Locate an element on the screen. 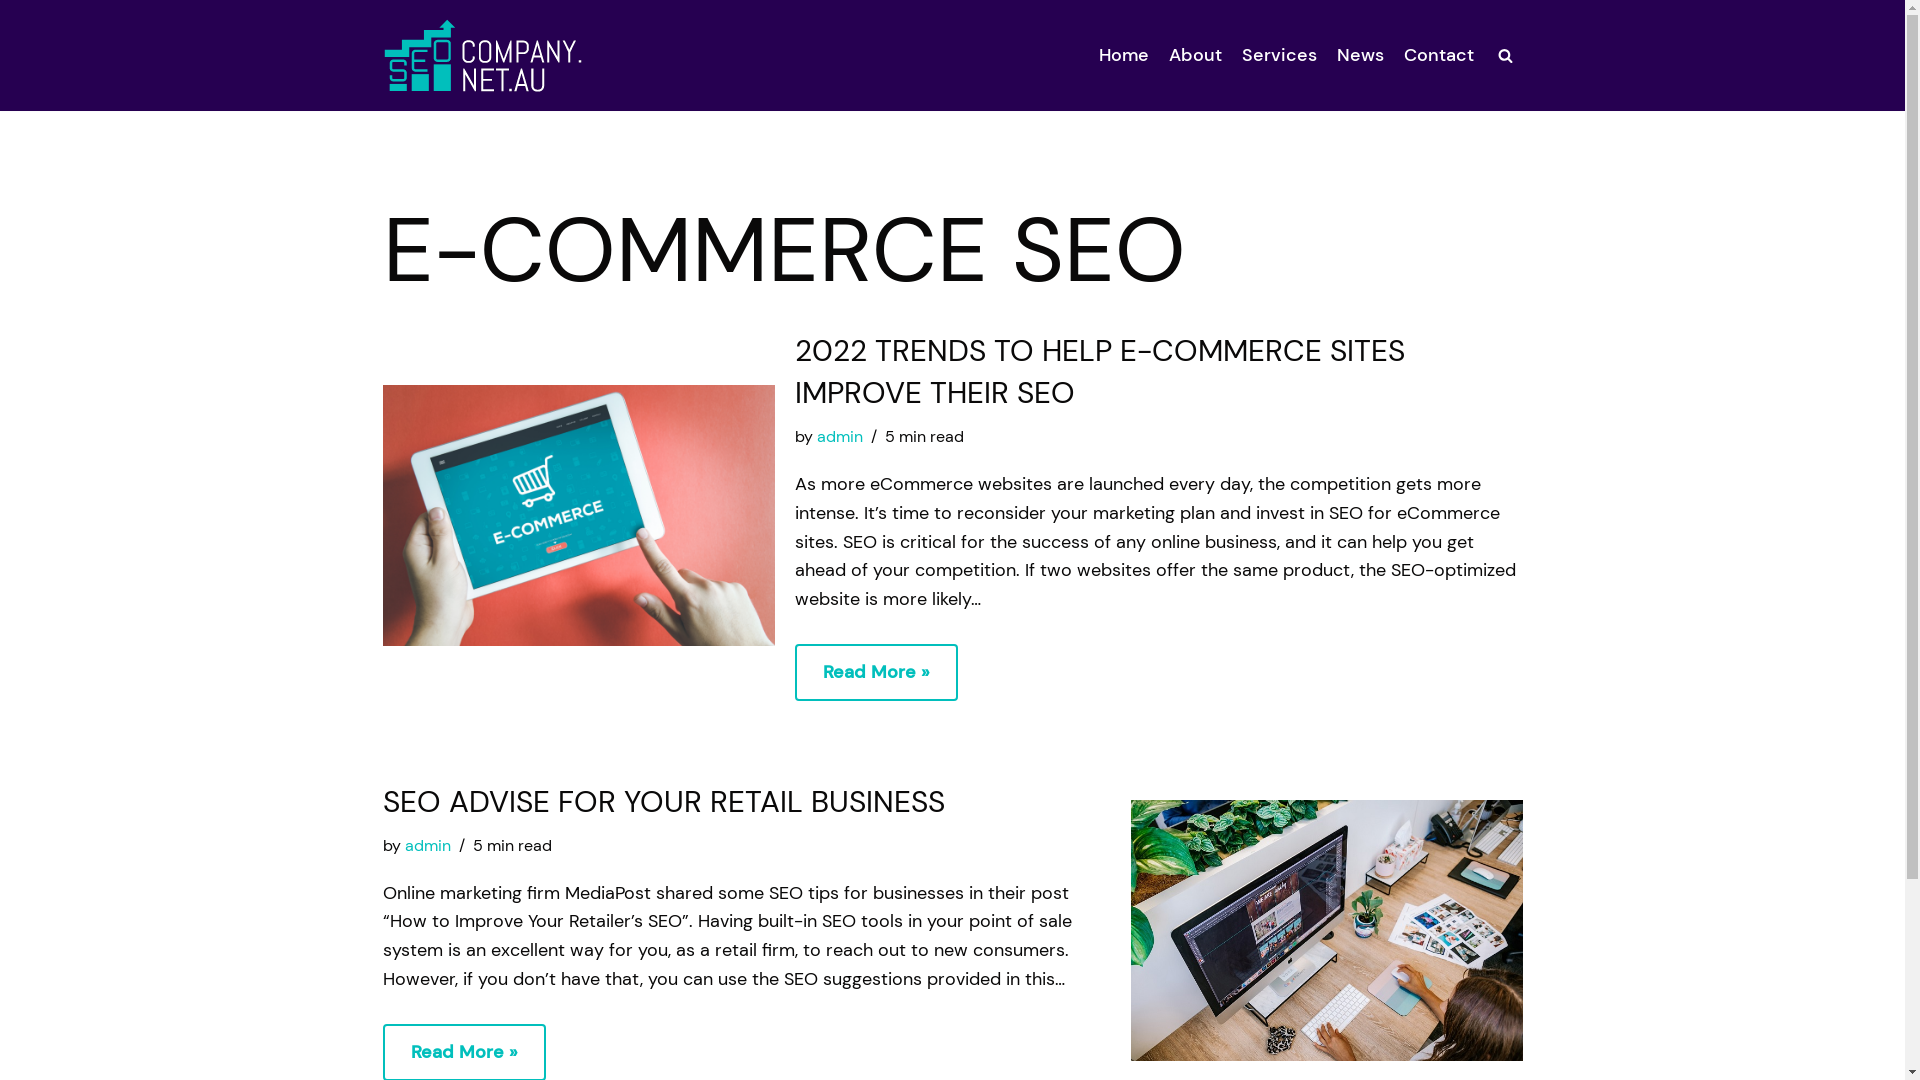  2022 TRENDS TO HELP E-COMMERCE SITES IMPROVE THEIR SEO is located at coordinates (1099, 372).